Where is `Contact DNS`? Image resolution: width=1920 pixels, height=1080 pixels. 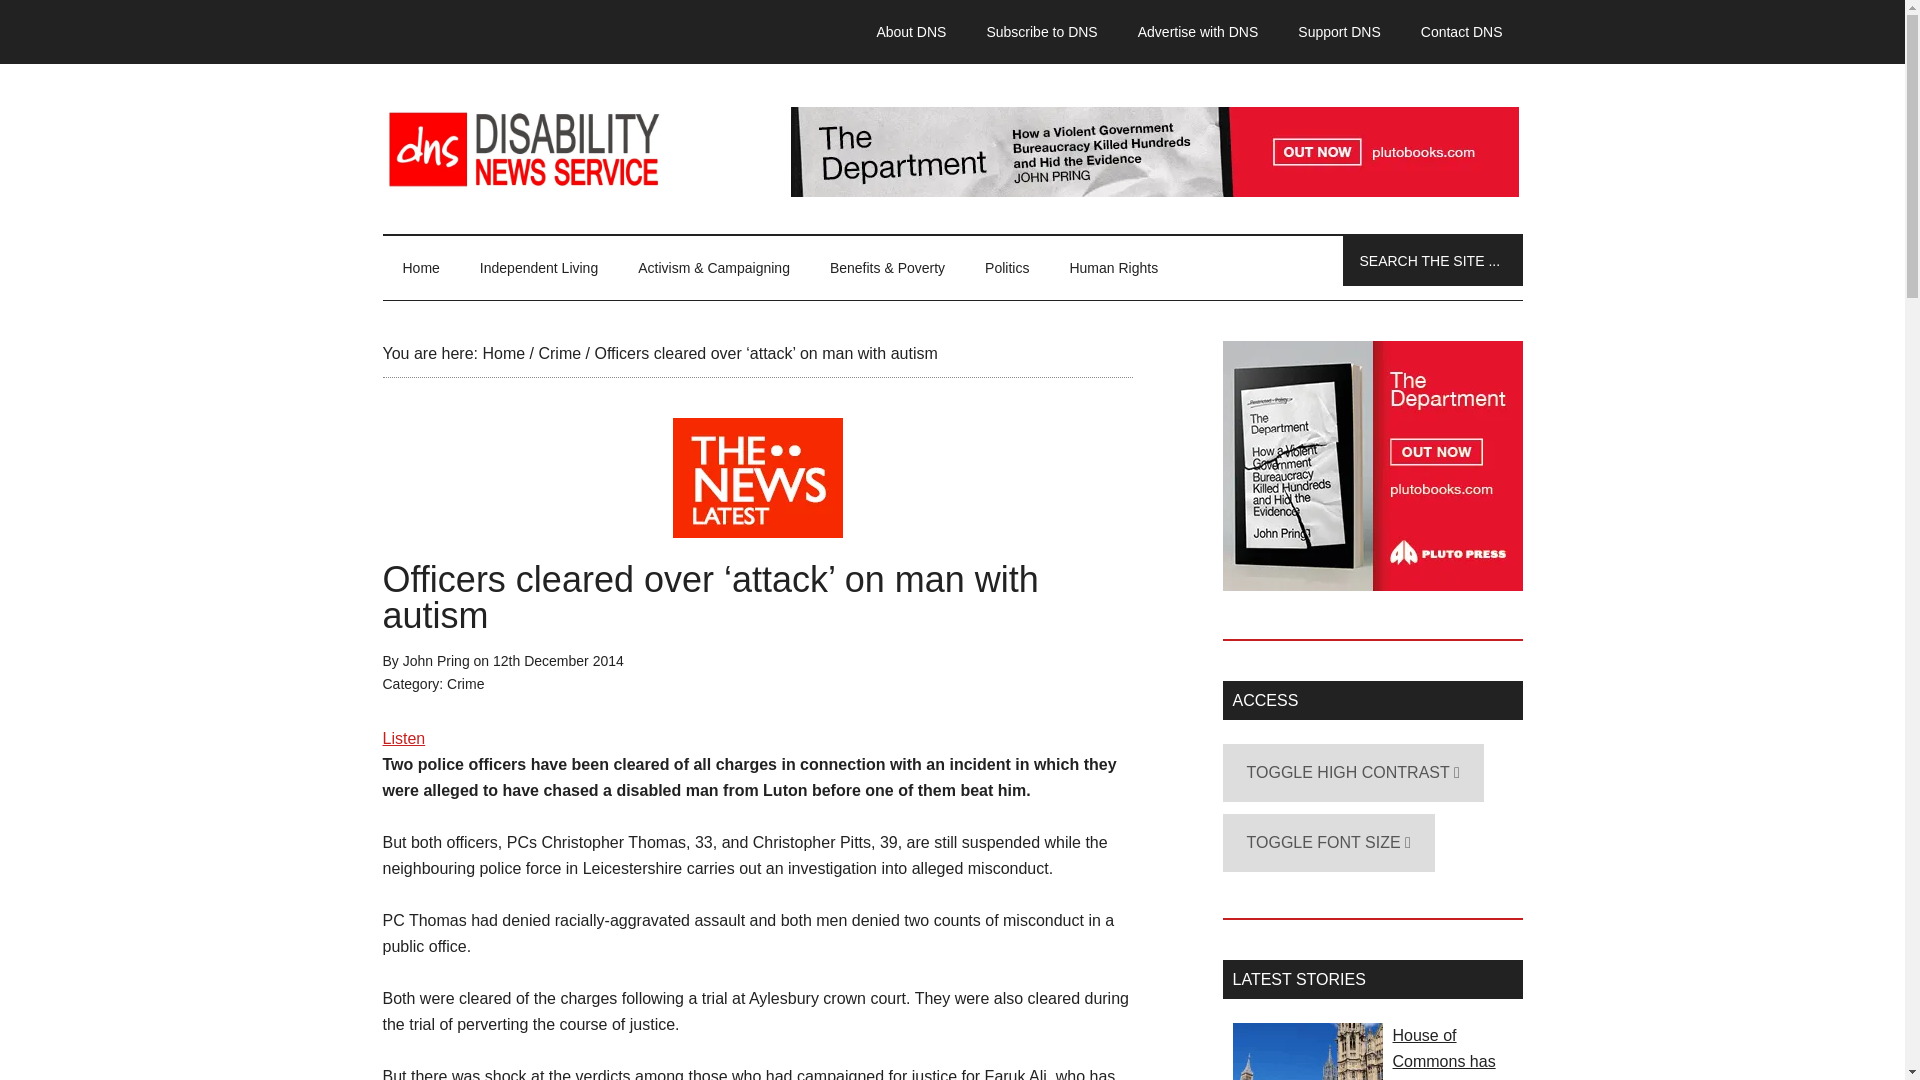 Contact DNS is located at coordinates (1462, 32).